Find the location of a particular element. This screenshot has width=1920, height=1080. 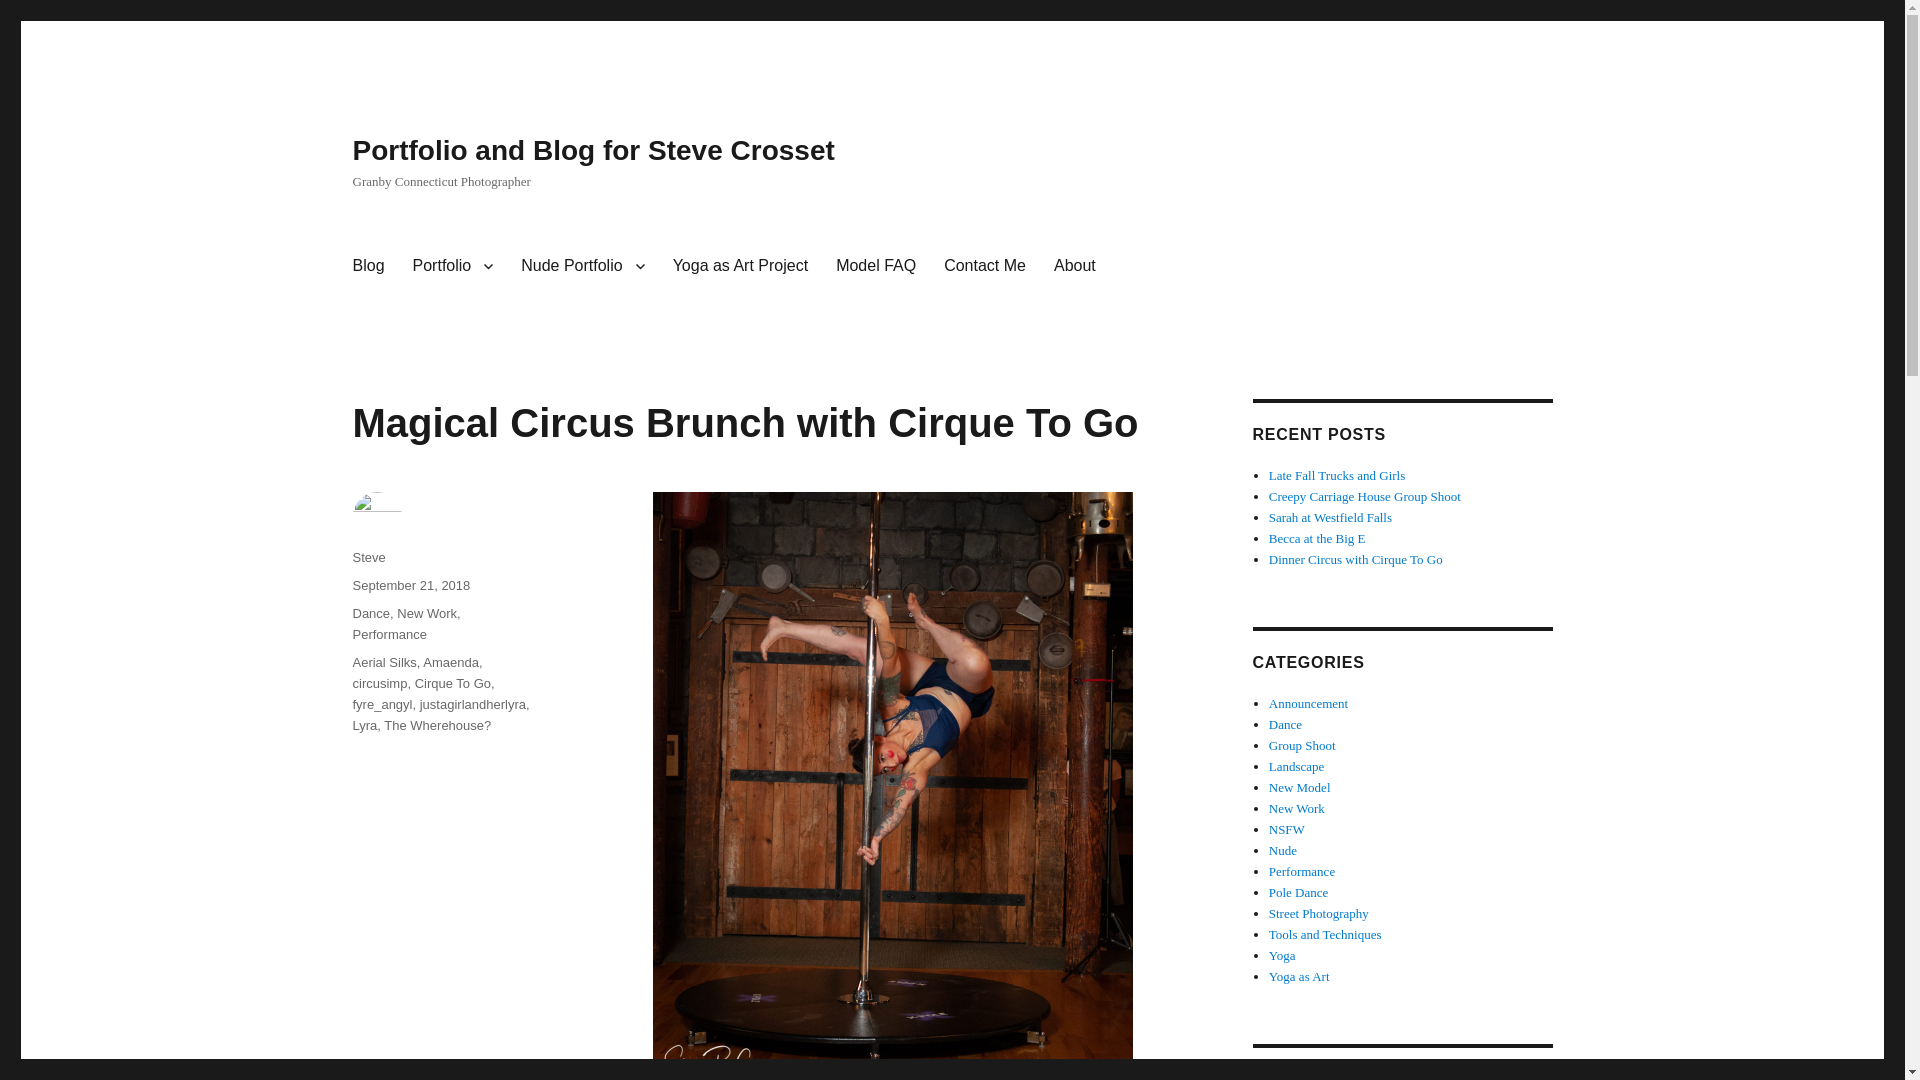

Blog is located at coordinates (367, 266).